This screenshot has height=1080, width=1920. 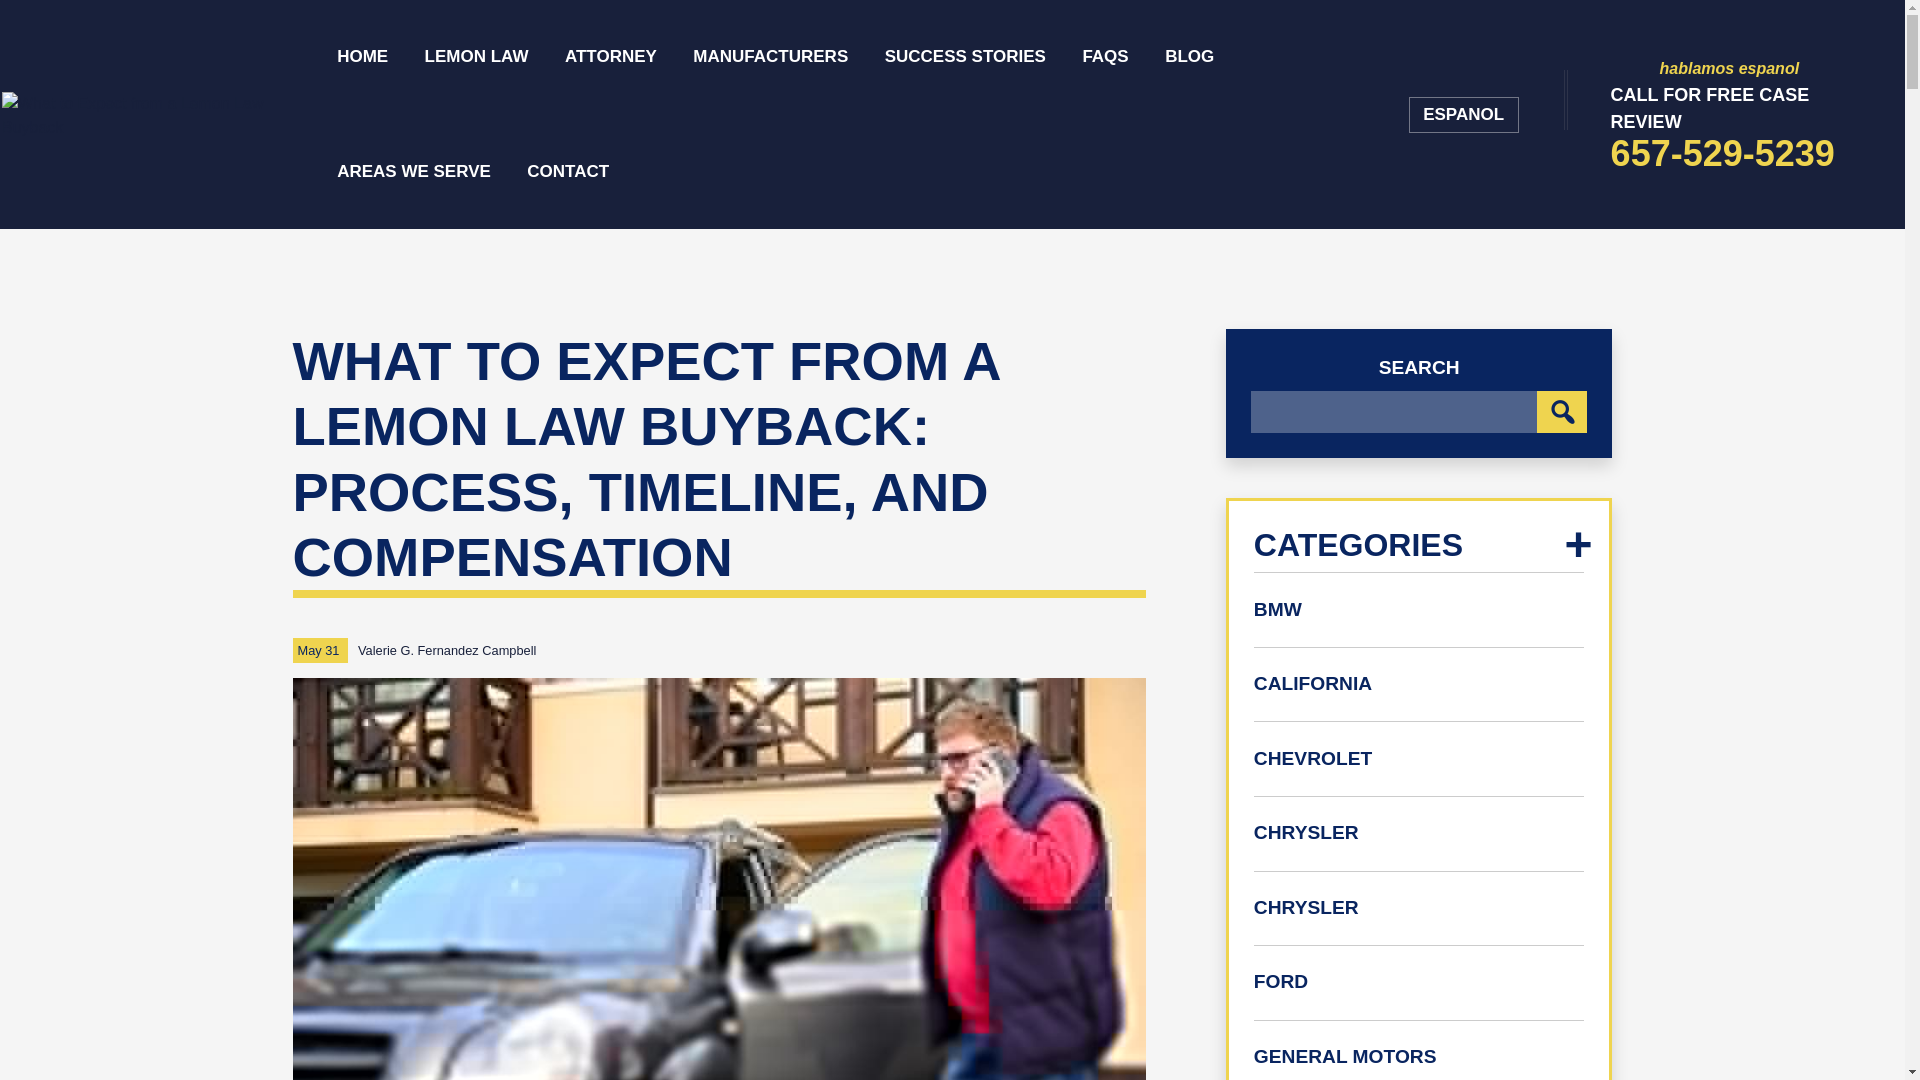 What do you see at coordinates (1728, 114) in the screenshot?
I see `ESPANOL` at bounding box center [1728, 114].